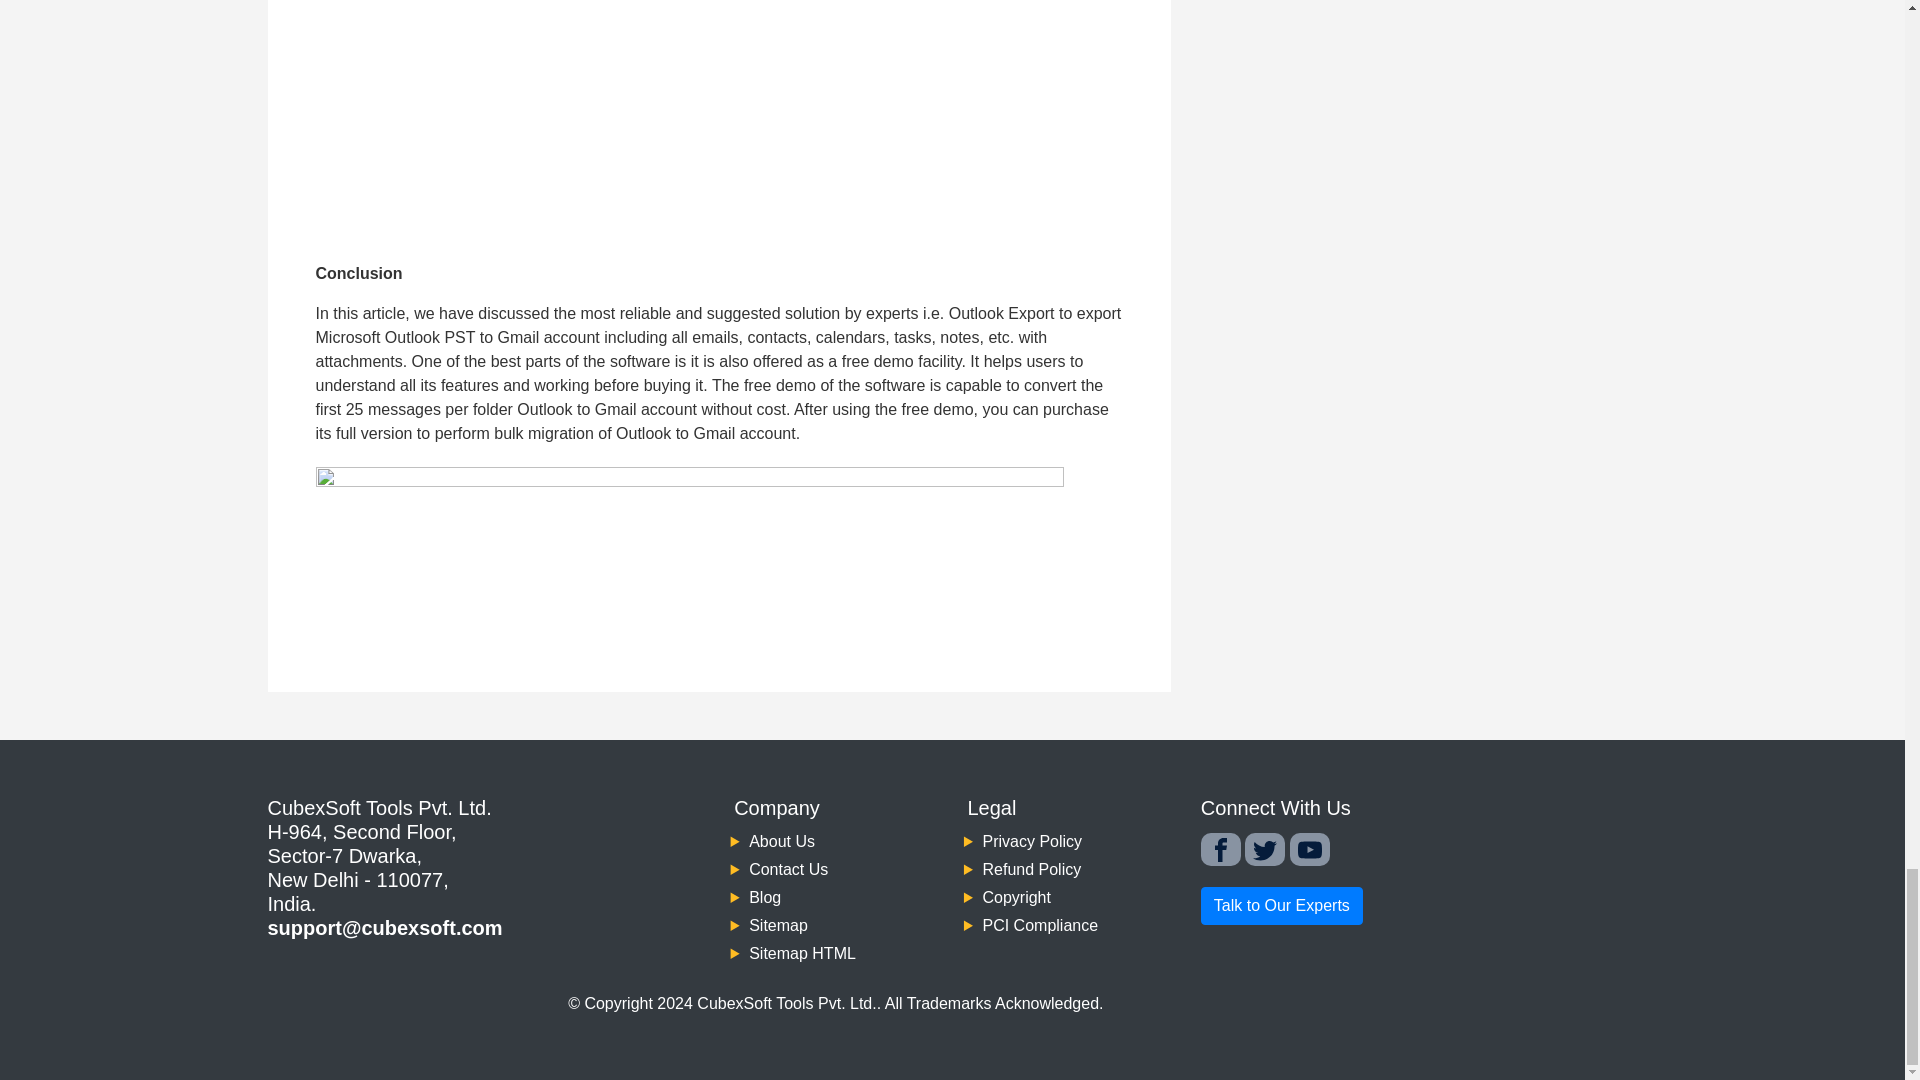 The image size is (1920, 1080). I want to click on Refund Policy, so click(1030, 869).